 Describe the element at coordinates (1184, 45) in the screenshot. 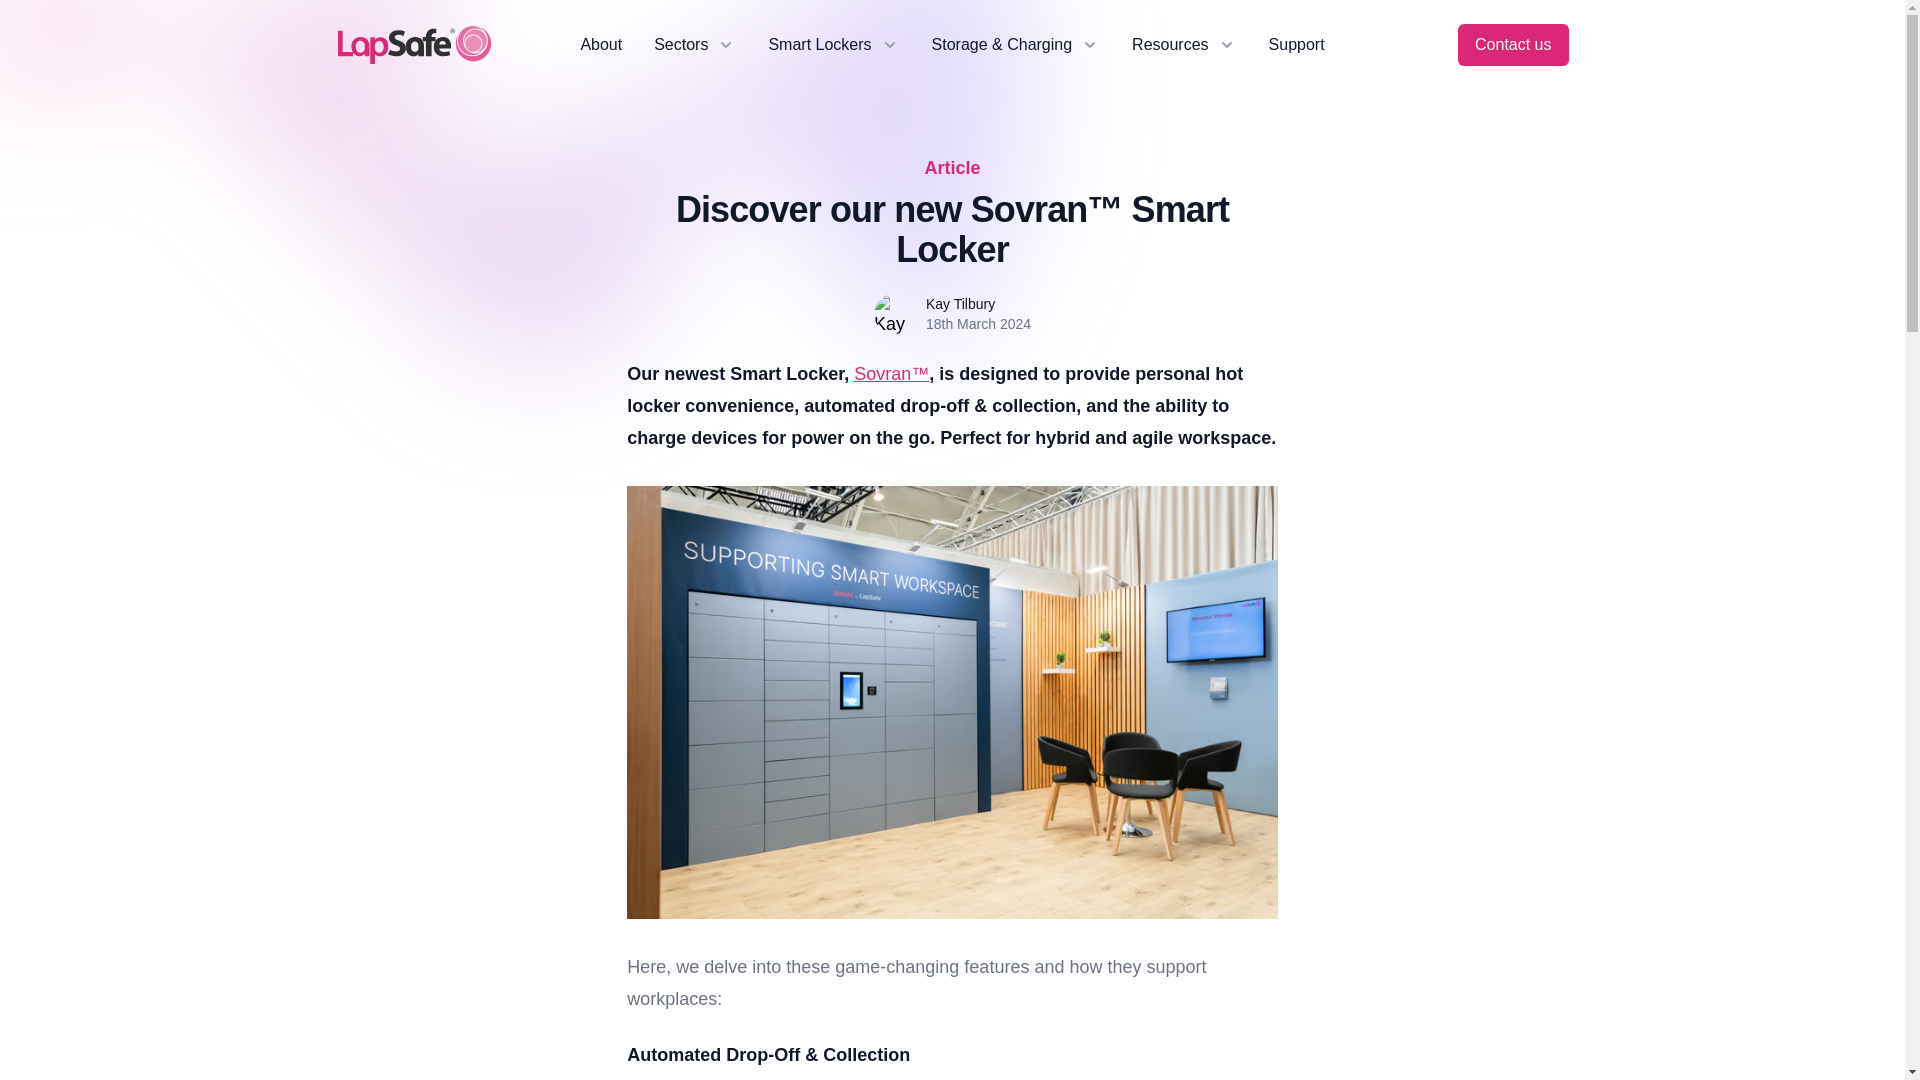

I see `Resources` at that location.